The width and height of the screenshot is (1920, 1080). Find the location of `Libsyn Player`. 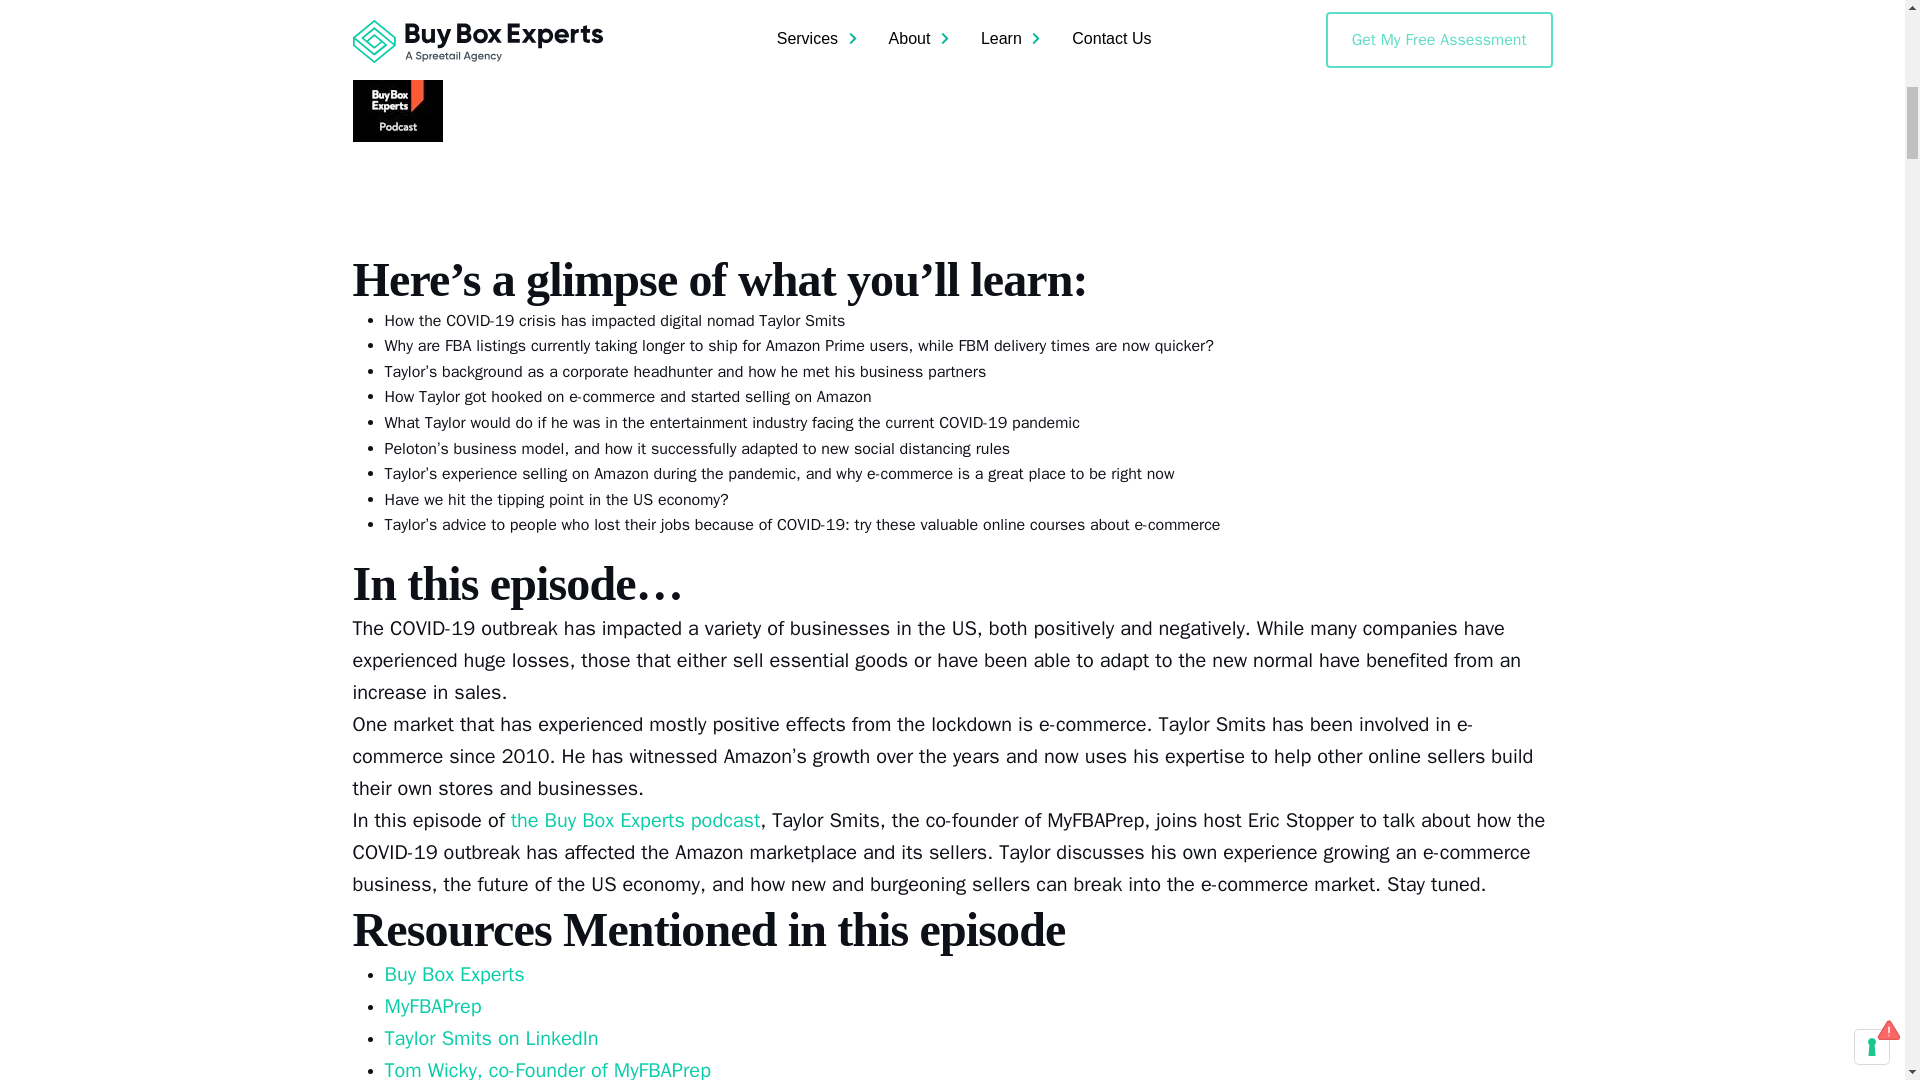

Libsyn Player is located at coordinates (951, 96).